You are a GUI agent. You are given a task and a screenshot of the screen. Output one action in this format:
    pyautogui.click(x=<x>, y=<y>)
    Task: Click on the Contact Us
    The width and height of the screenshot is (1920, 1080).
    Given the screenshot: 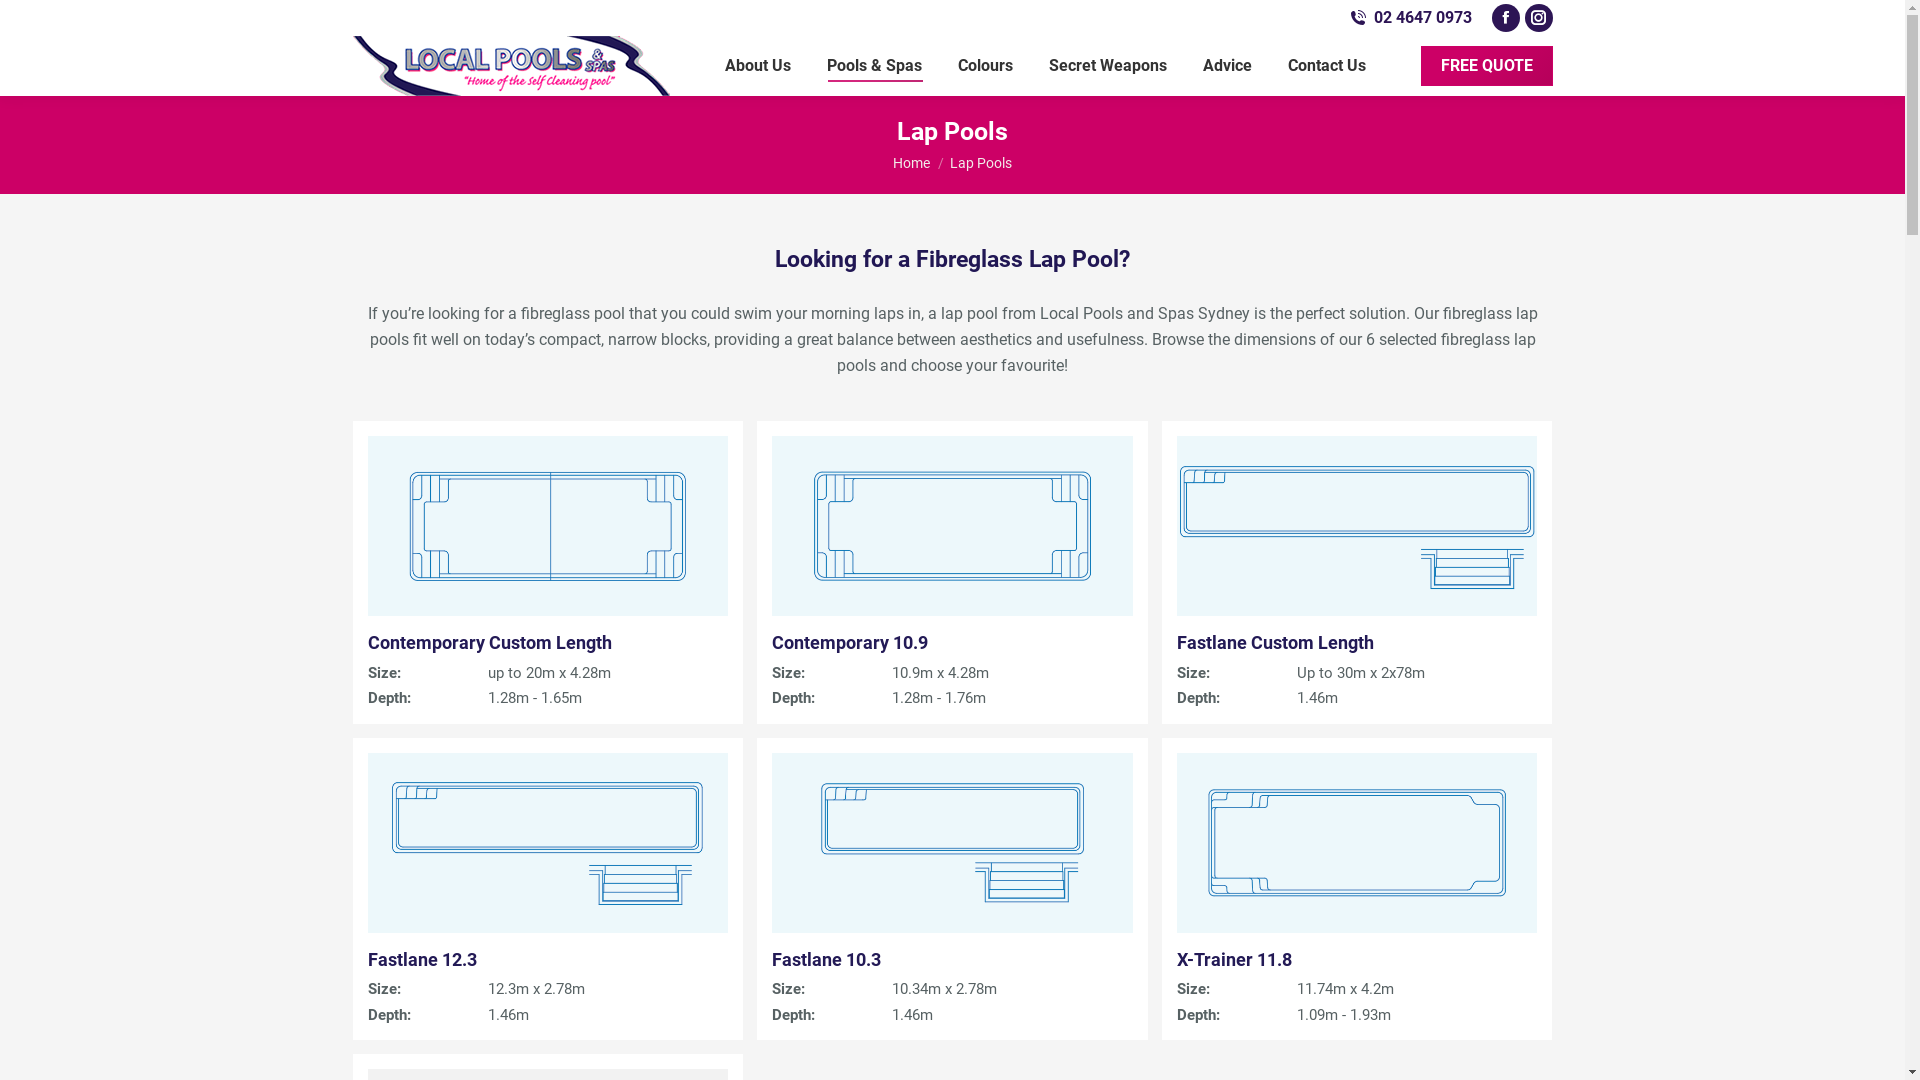 What is the action you would take?
    pyautogui.click(x=1327, y=66)
    